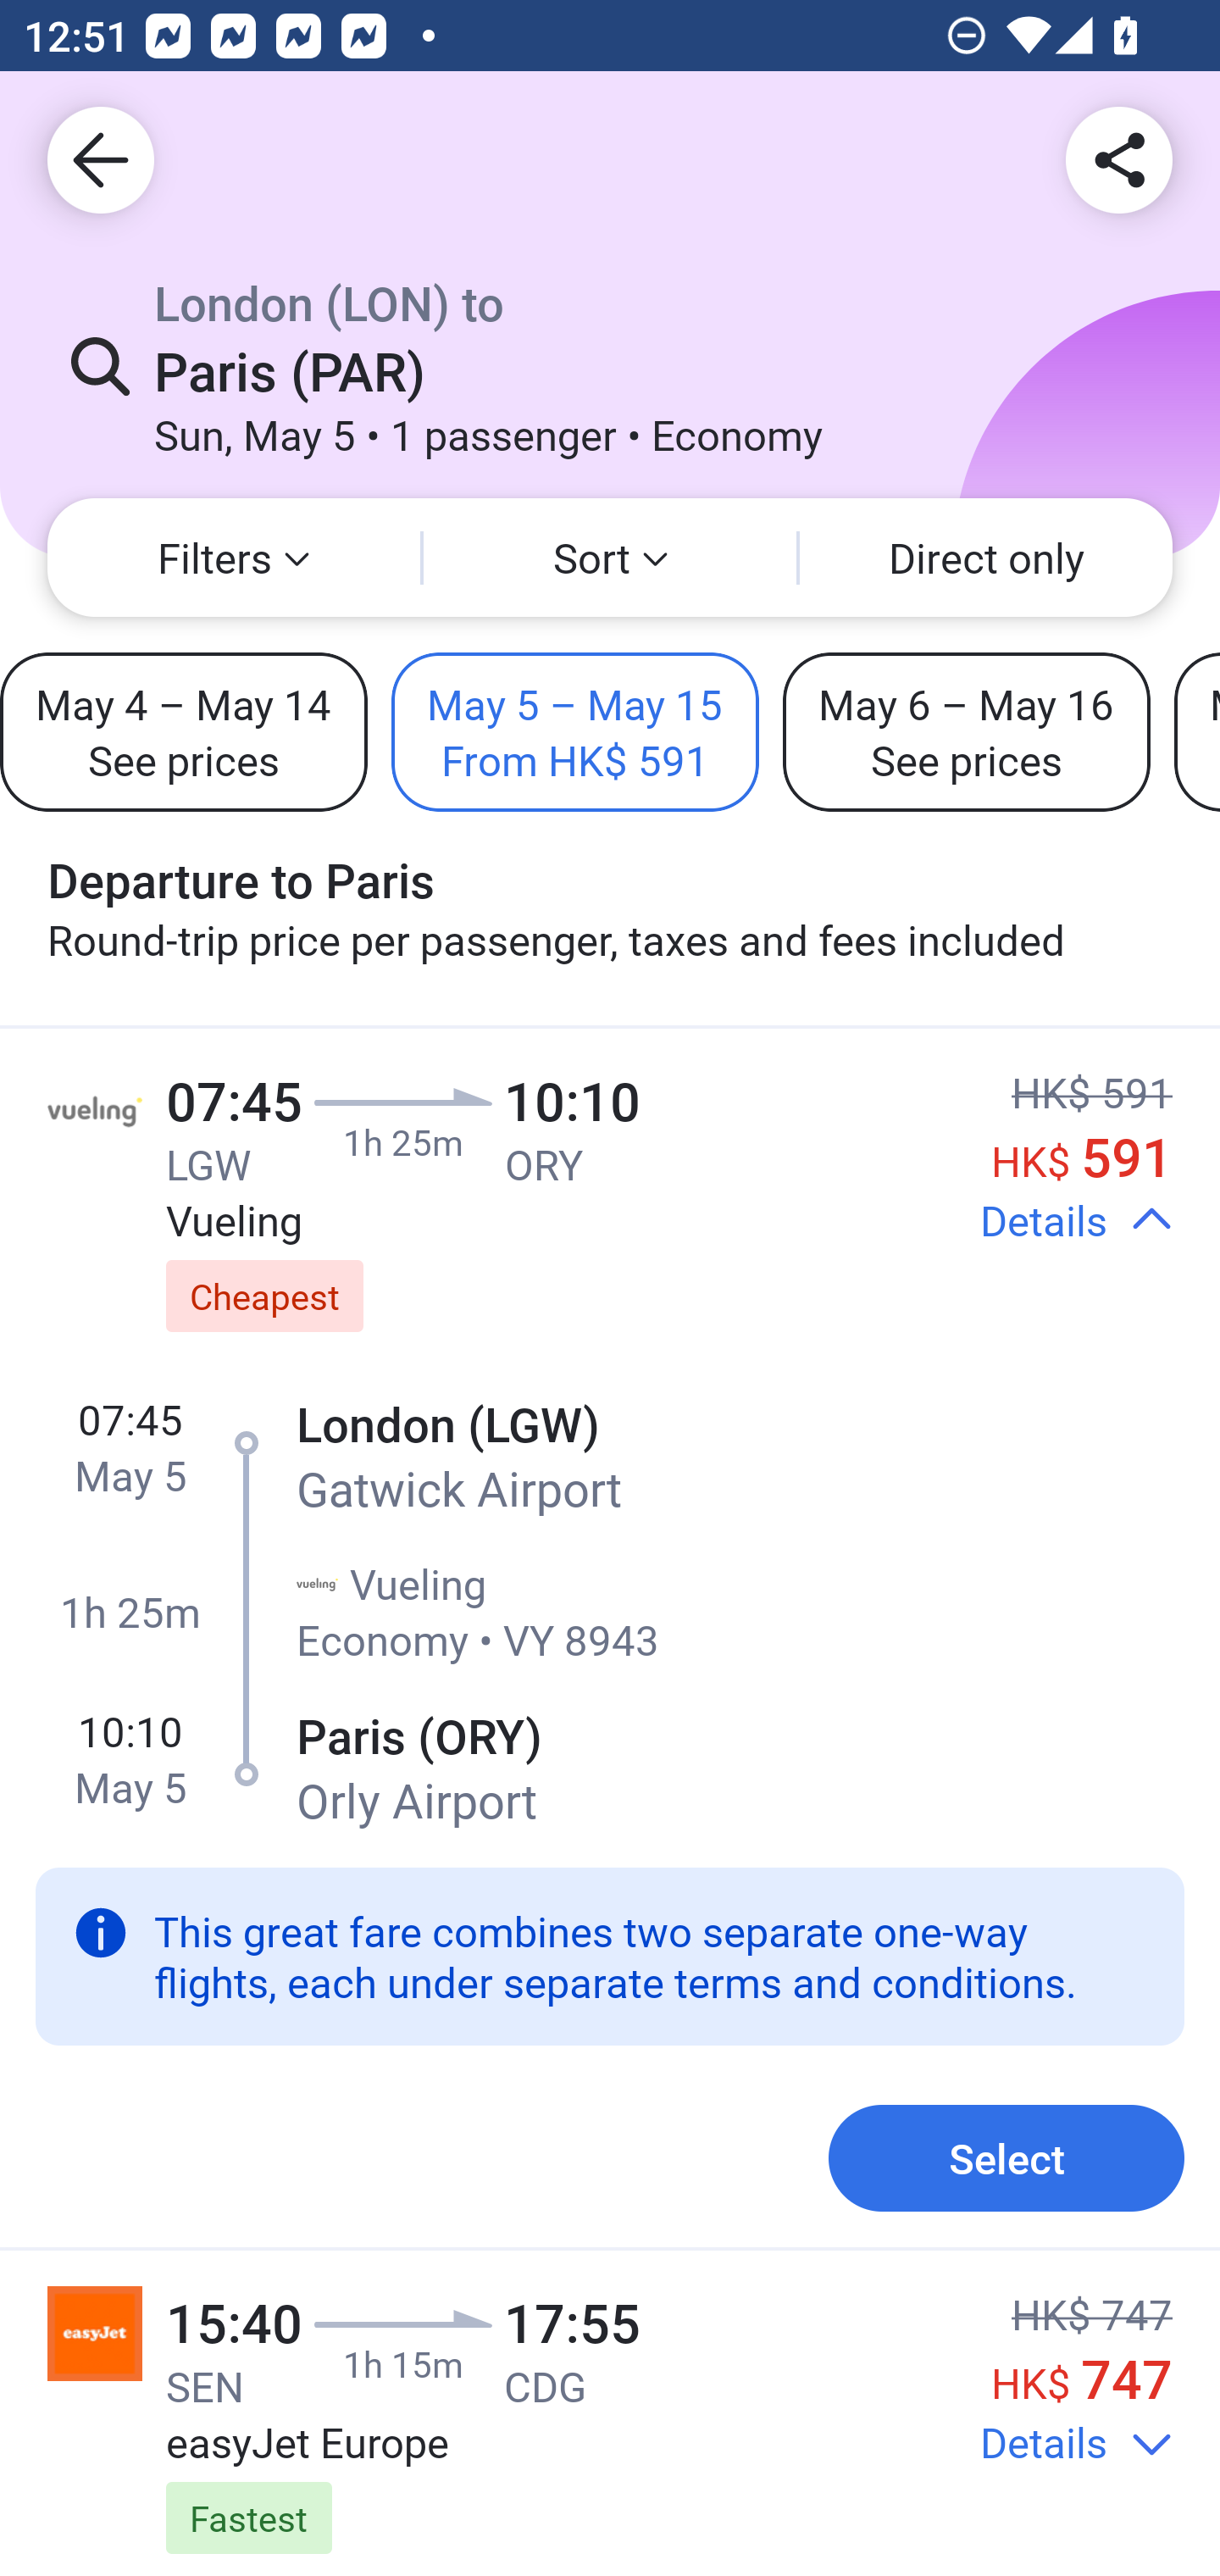  What do you see at coordinates (234, 558) in the screenshot?
I see `Filters` at bounding box center [234, 558].